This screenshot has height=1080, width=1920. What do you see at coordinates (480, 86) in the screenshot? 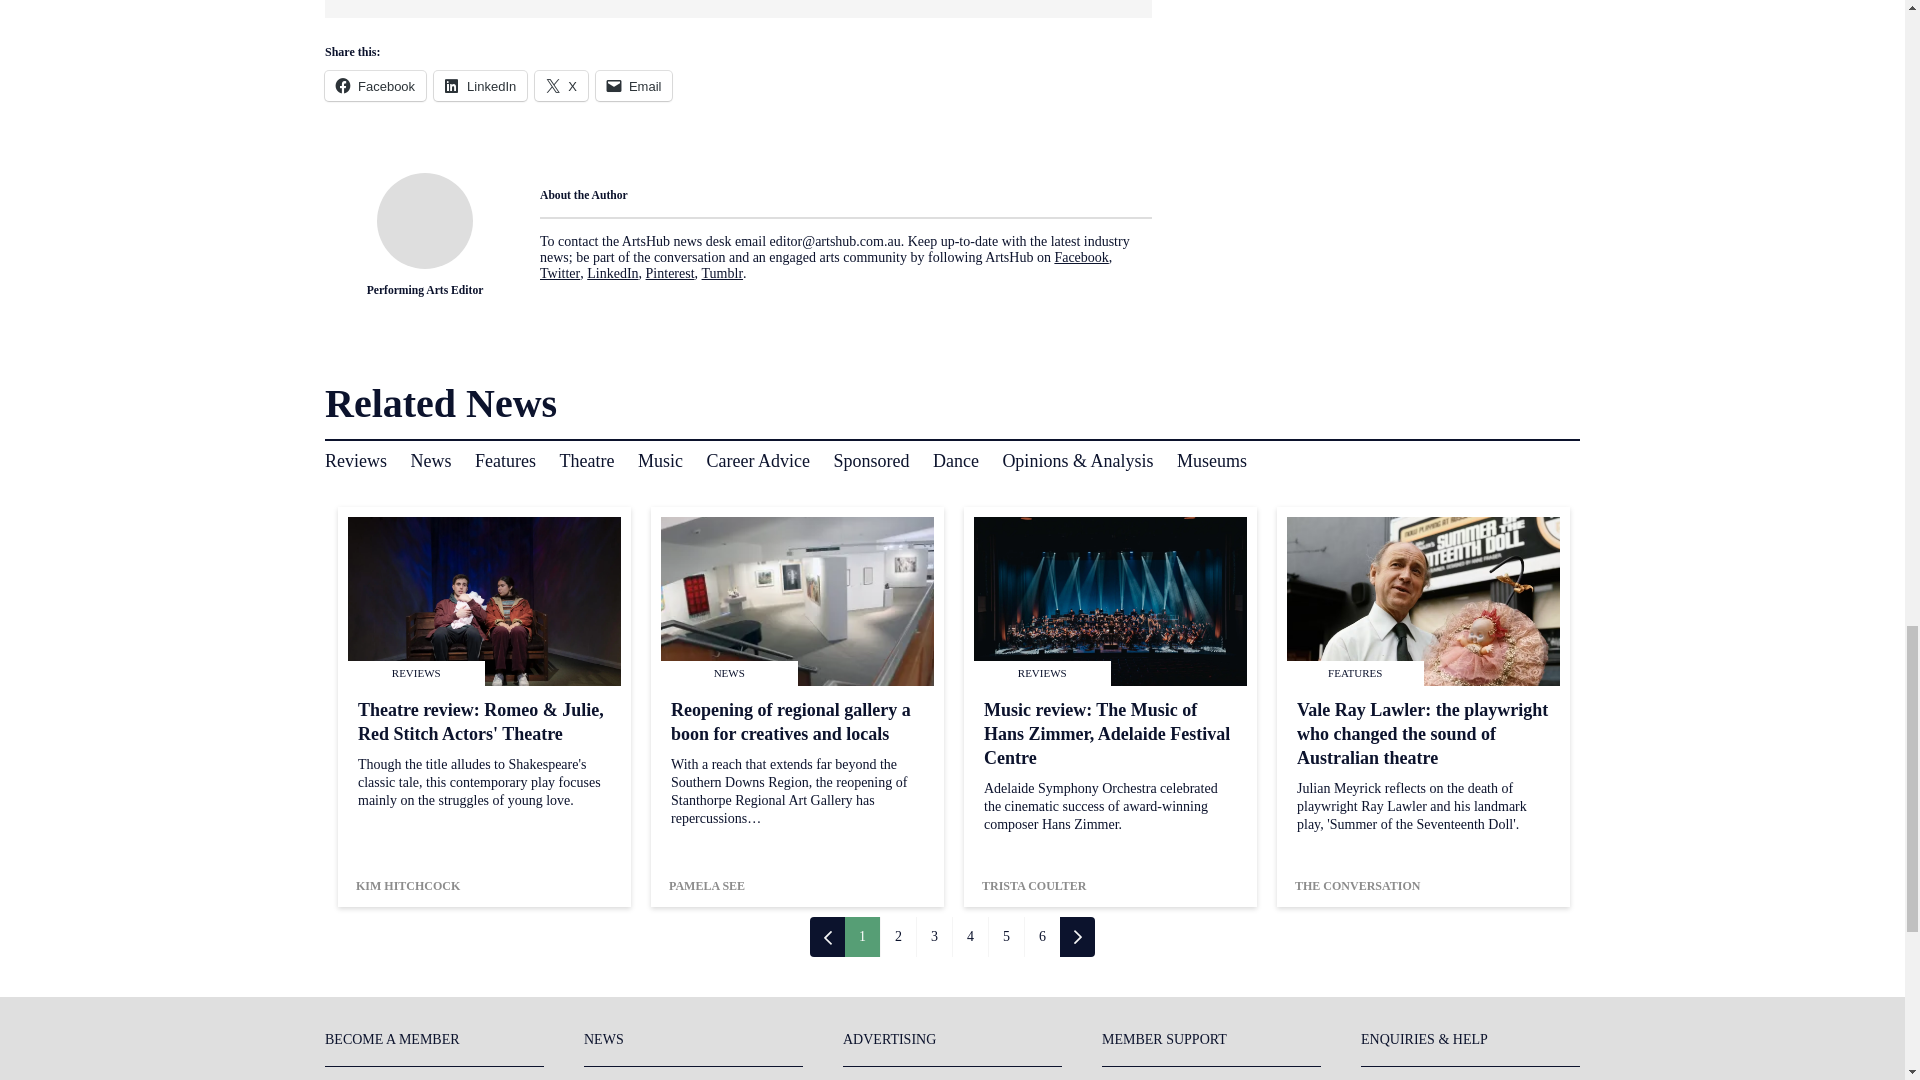
I see `Click to share on LinkedIn` at bounding box center [480, 86].